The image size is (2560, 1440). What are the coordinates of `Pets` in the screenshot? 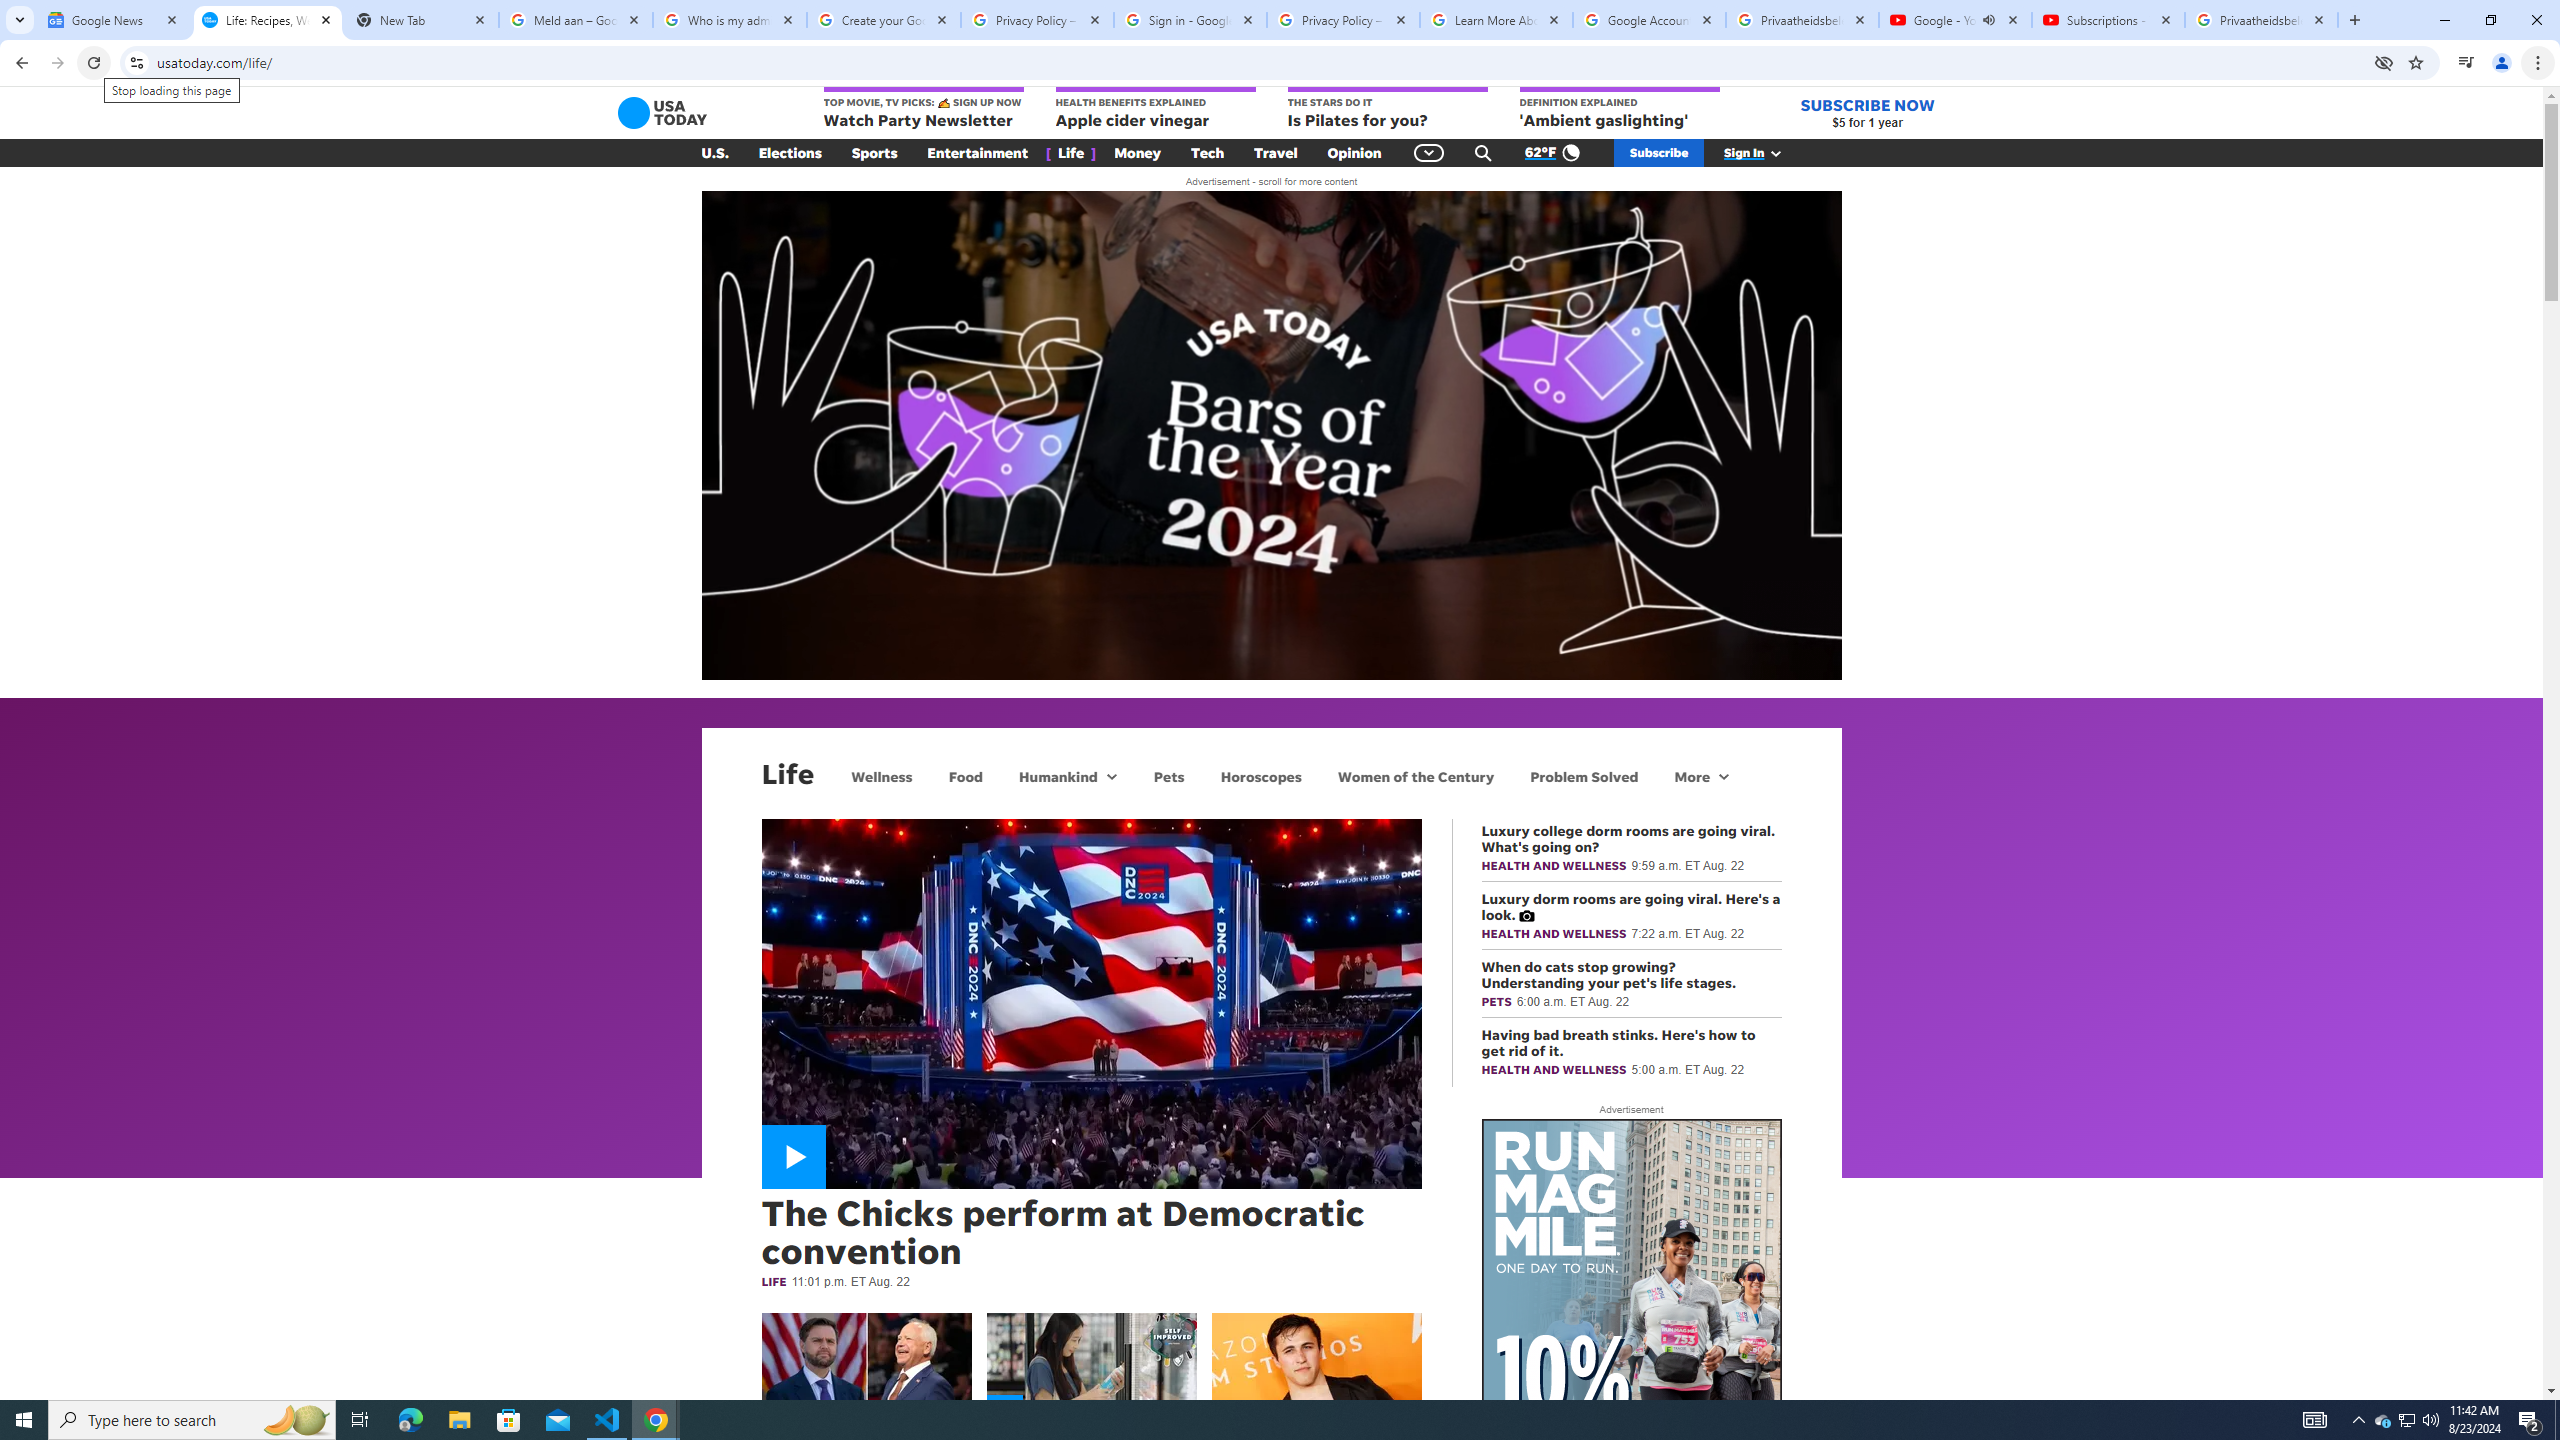 It's located at (1168, 776).